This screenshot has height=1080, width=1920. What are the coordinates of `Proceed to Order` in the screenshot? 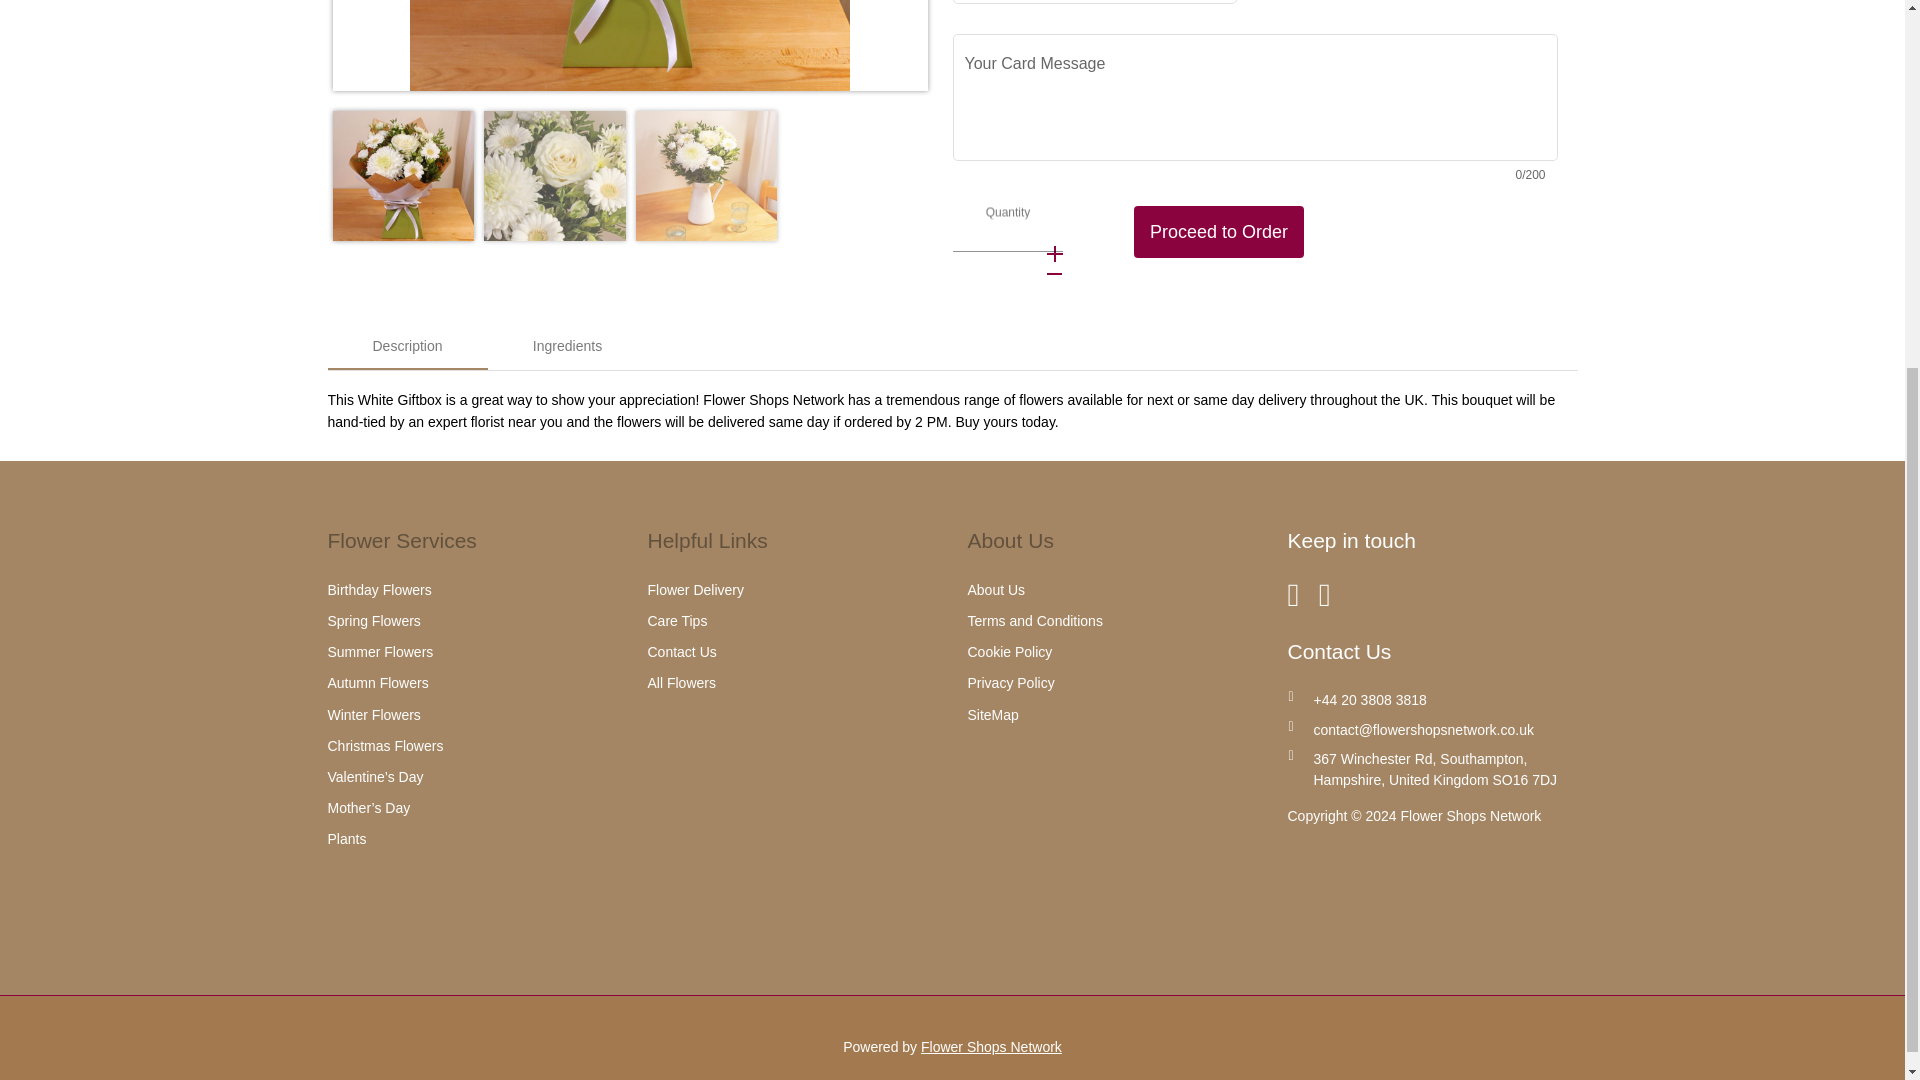 It's located at (1218, 232).